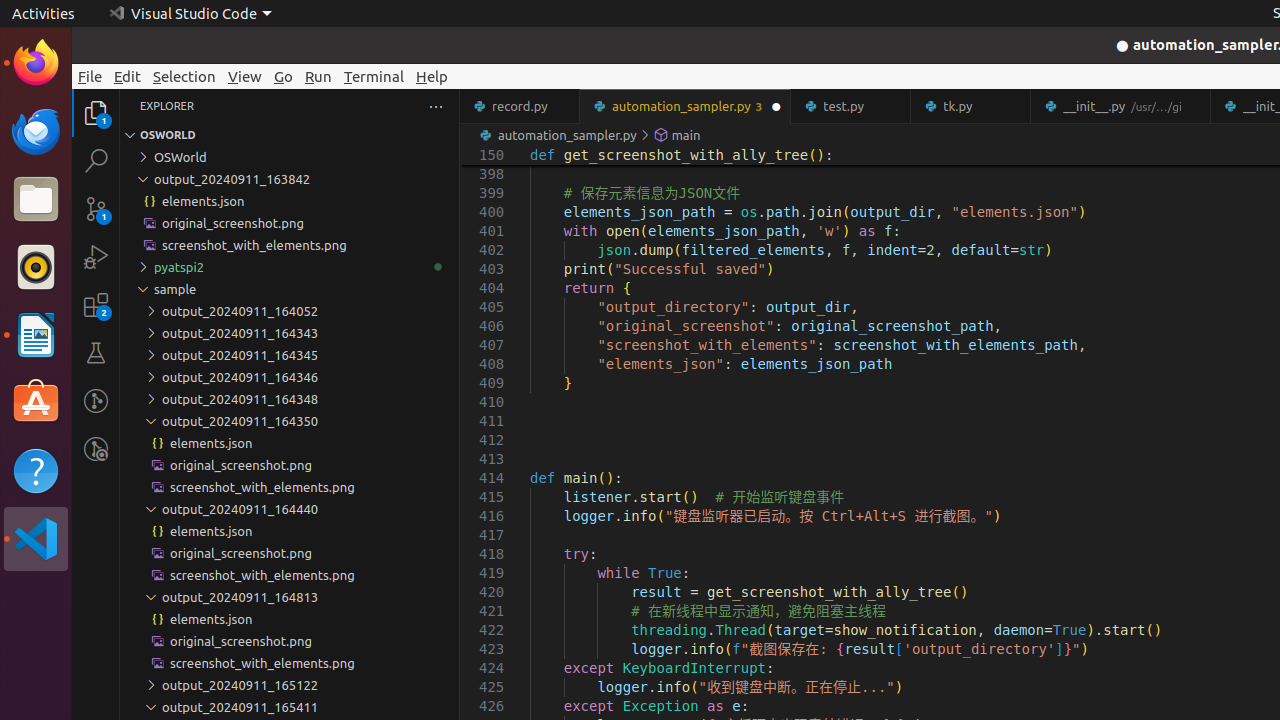 This screenshot has height=720, width=1280. What do you see at coordinates (36, 63) in the screenshot?
I see `Firefox Web Browser` at bounding box center [36, 63].